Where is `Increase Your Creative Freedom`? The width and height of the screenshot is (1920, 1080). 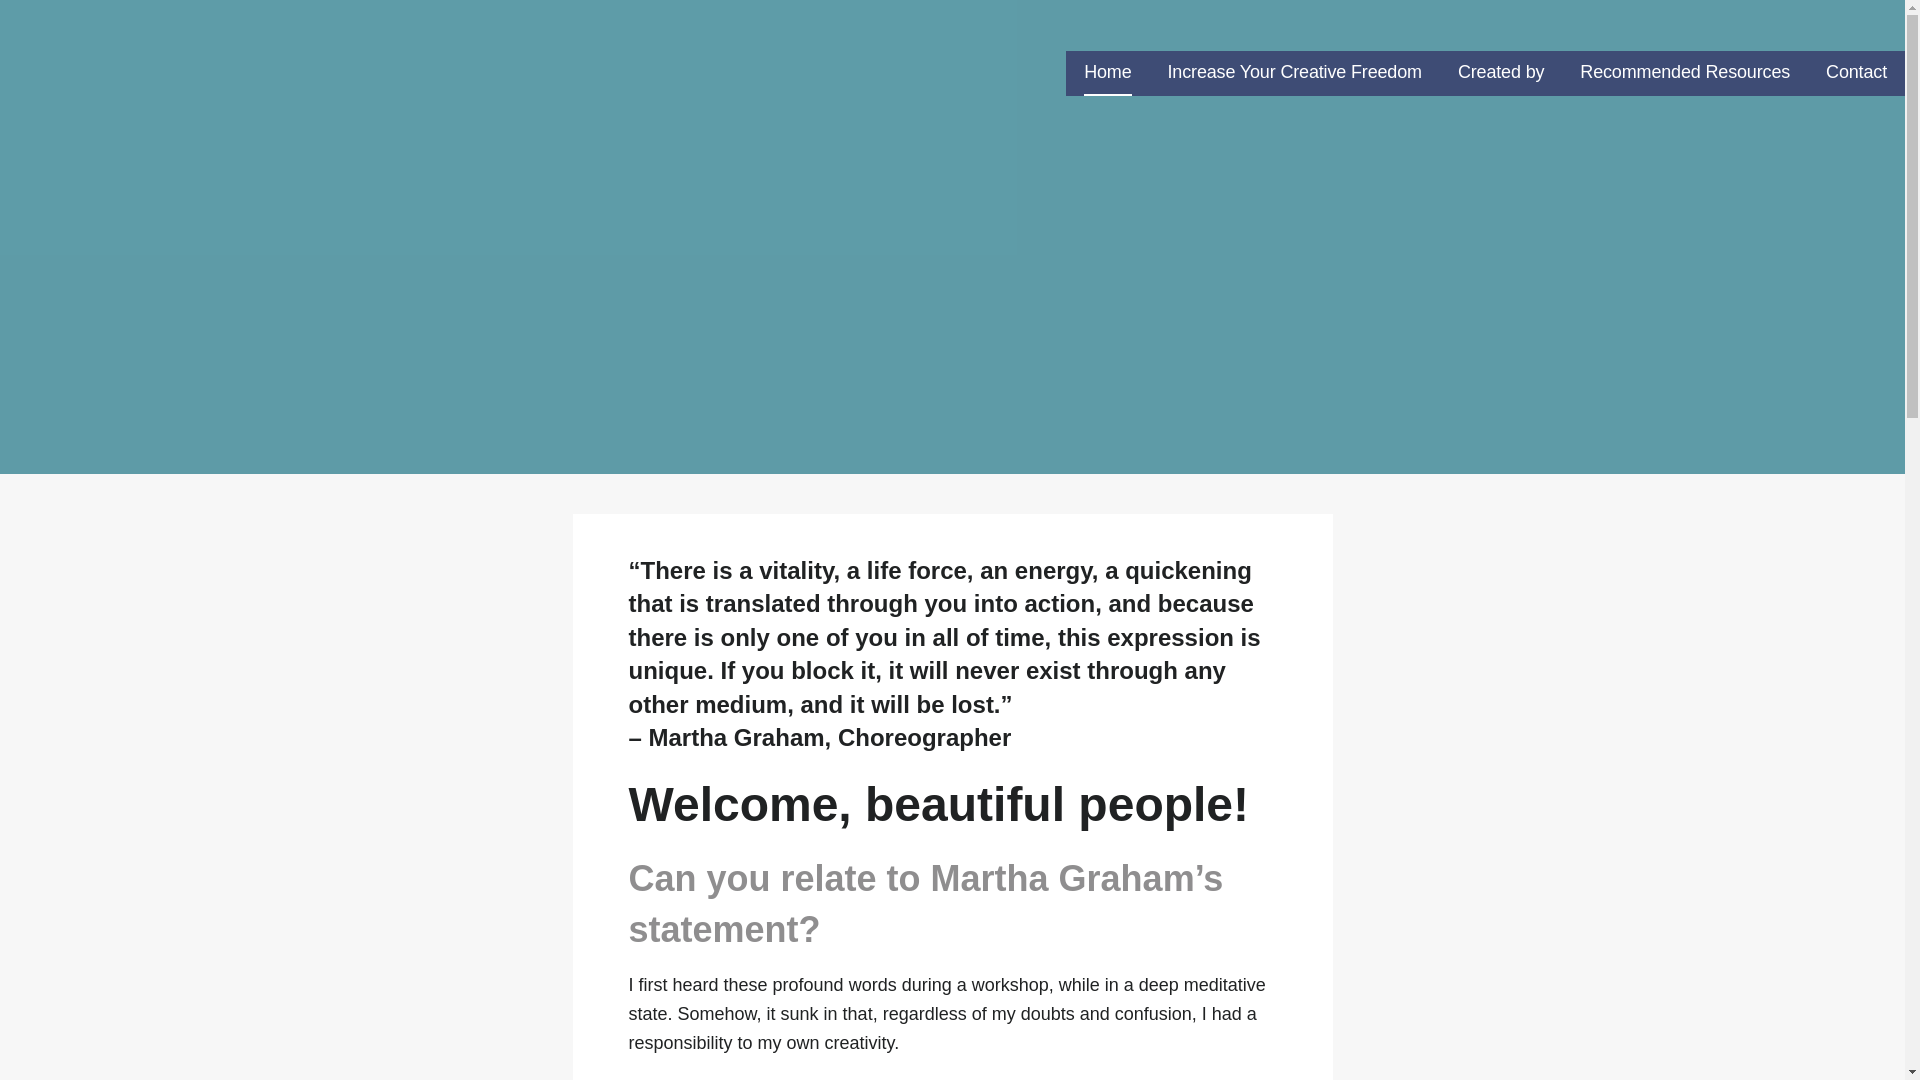 Increase Your Creative Freedom is located at coordinates (1294, 73).